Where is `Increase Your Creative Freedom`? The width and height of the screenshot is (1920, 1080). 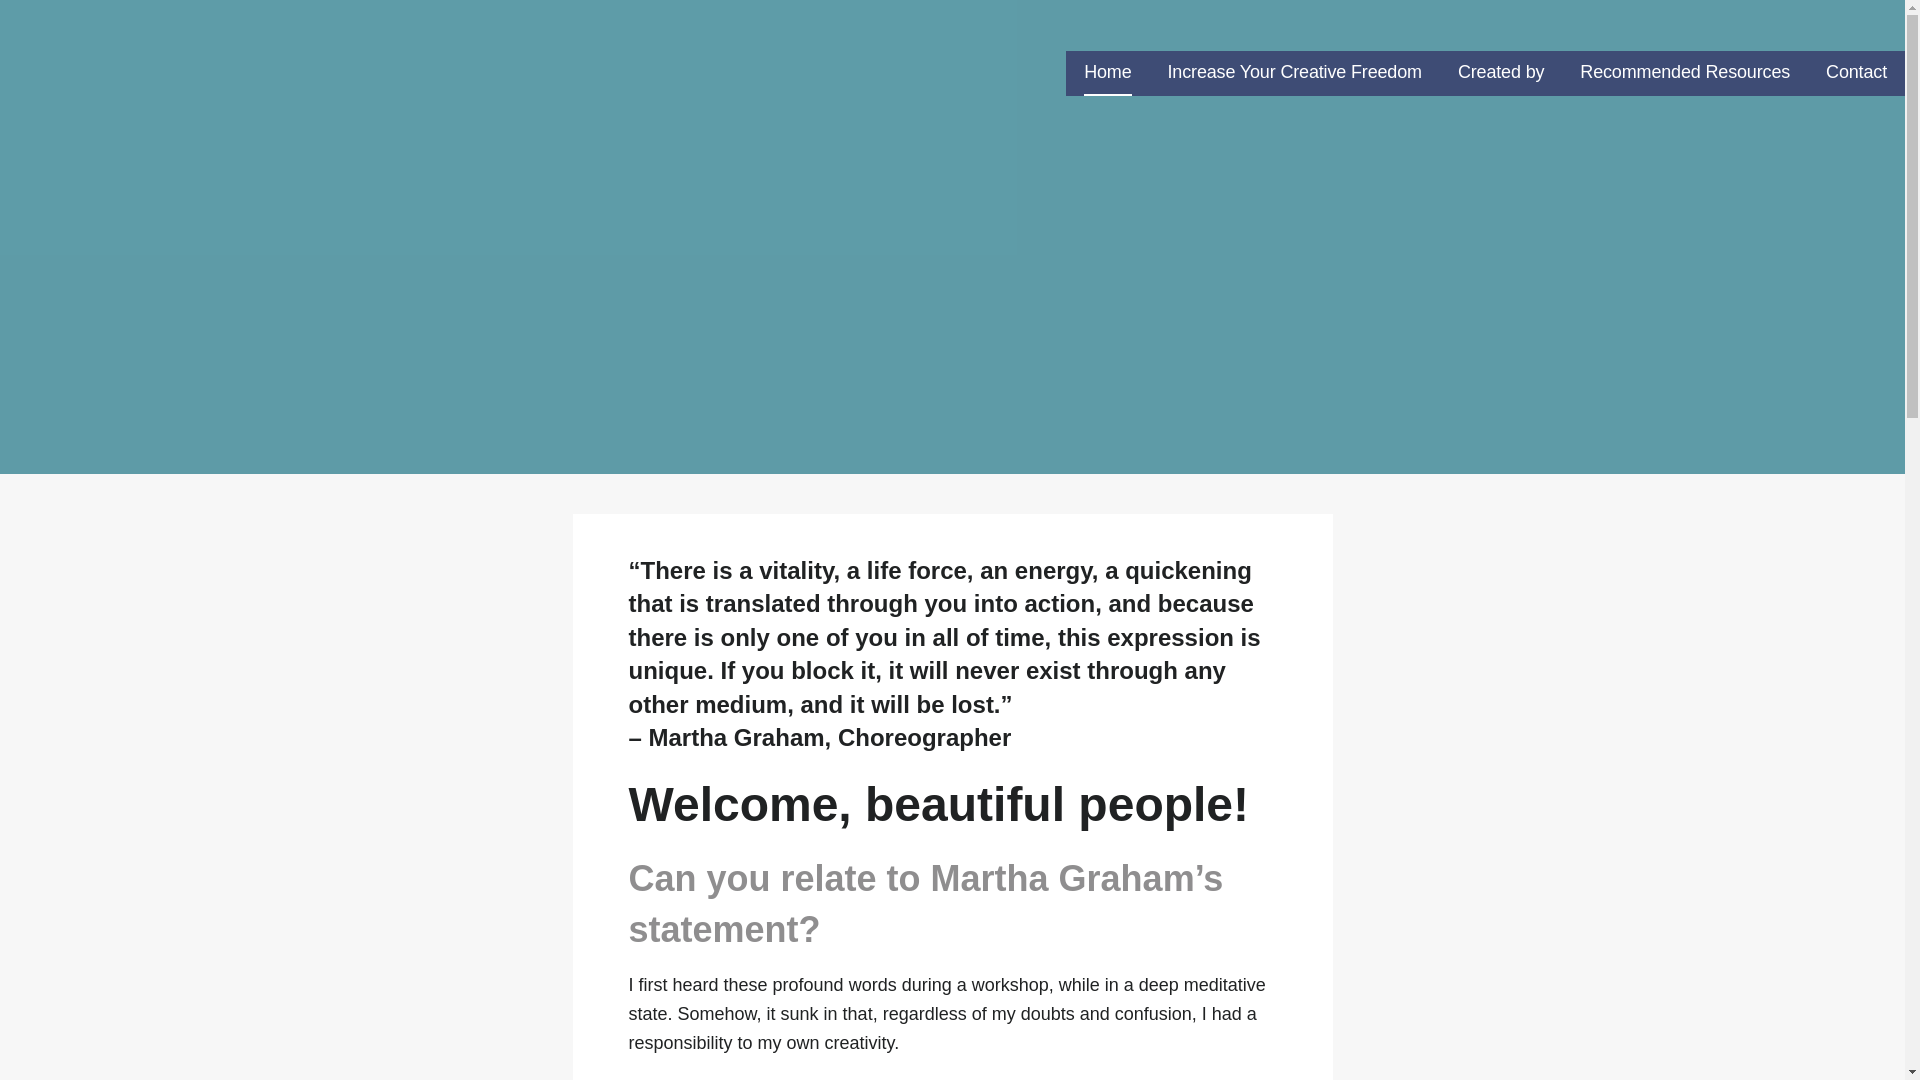 Increase Your Creative Freedom is located at coordinates (1294, 73).